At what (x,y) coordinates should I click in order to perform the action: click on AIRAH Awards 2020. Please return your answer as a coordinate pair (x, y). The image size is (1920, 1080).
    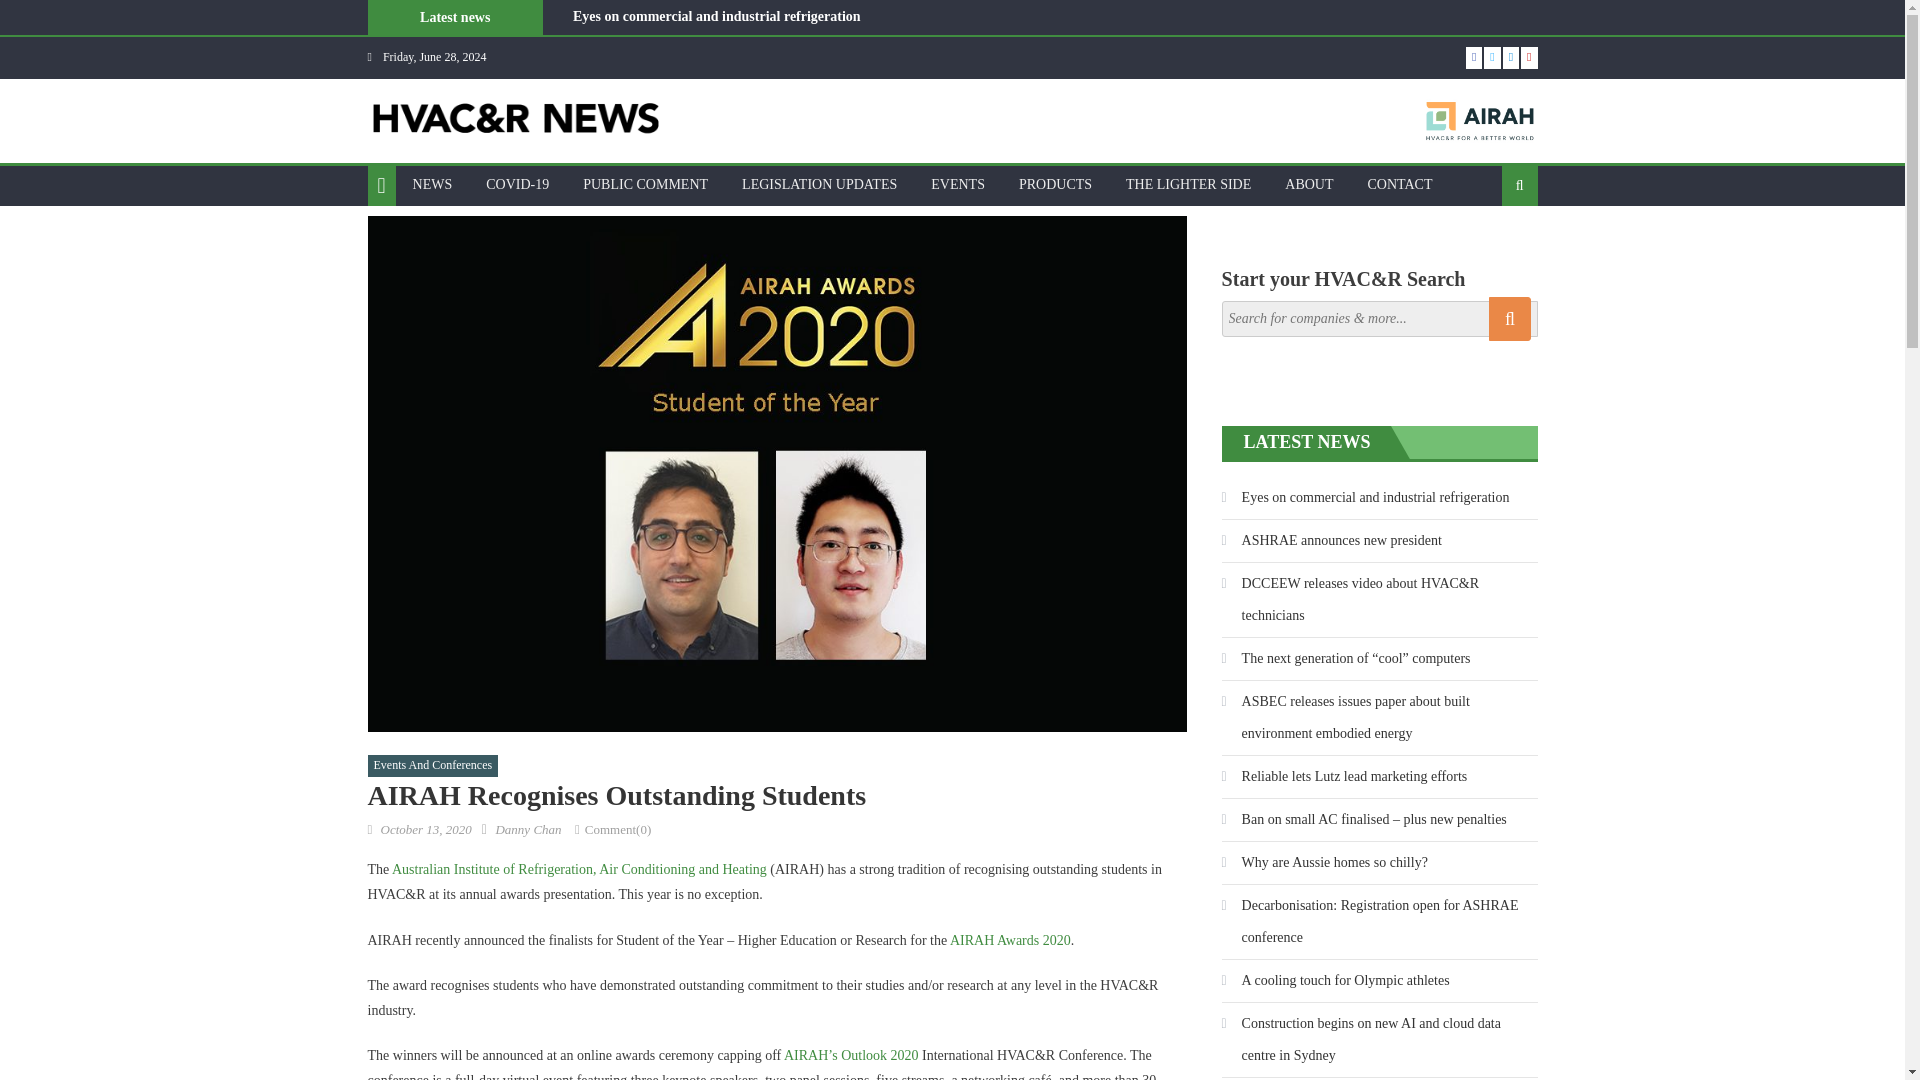
    Looking at the image, I should click on (1010, 940).